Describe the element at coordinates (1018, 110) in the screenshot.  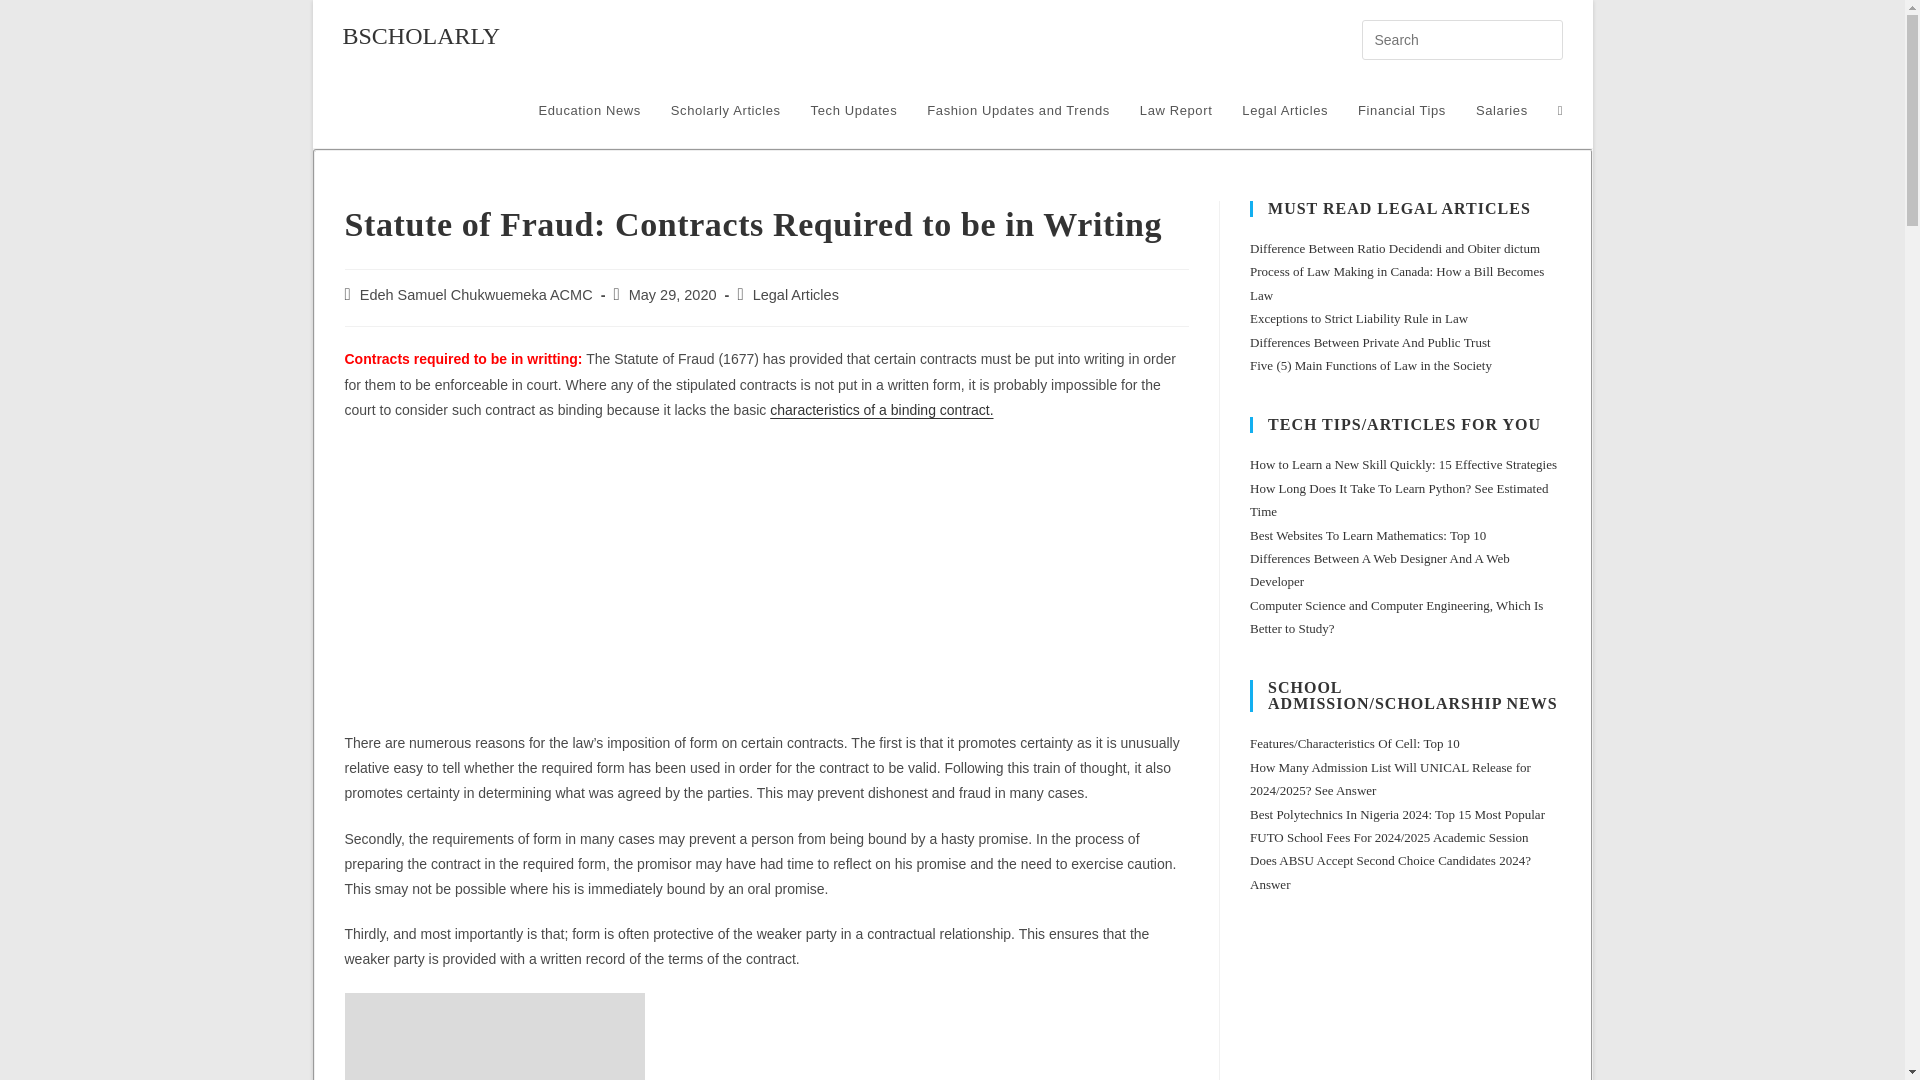
I see `Fashion Updates and Trends` at that location.